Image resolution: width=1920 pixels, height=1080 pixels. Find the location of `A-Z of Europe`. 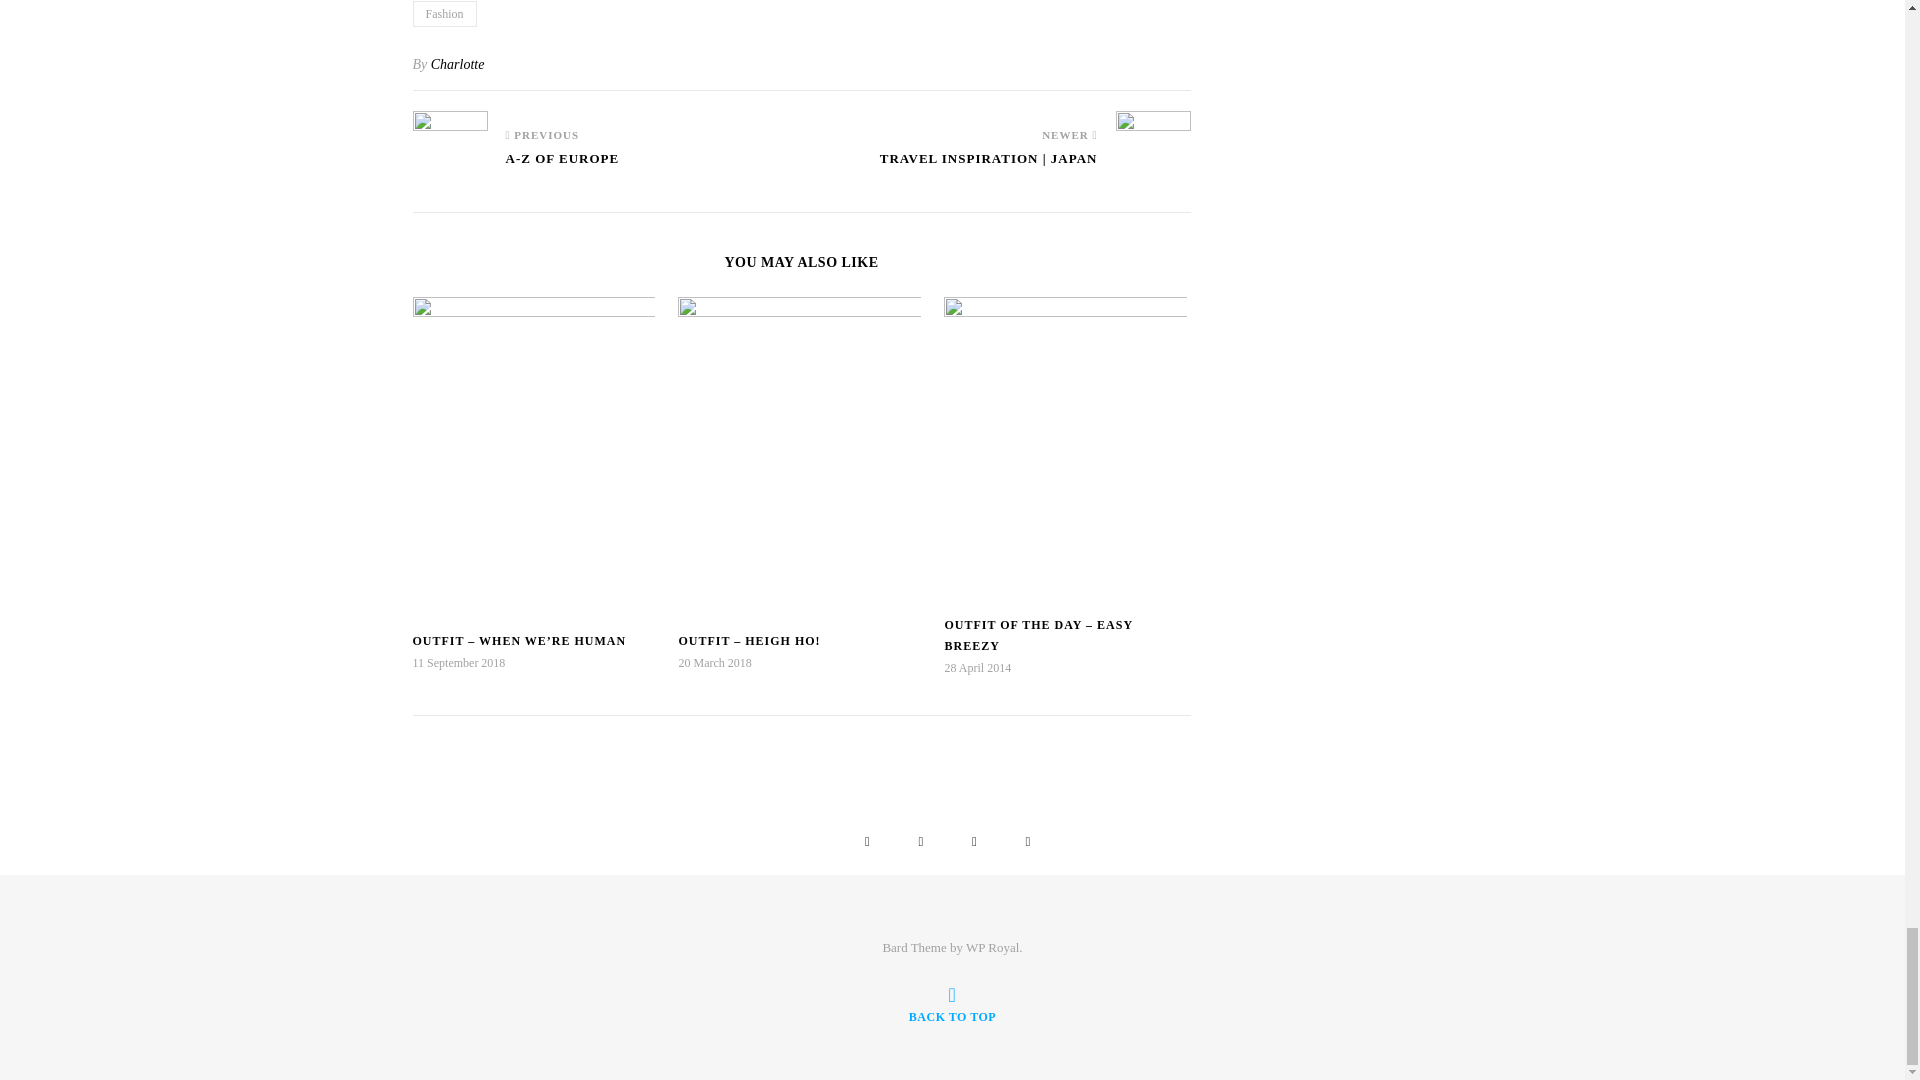

A-Z of Europe is located at coordinates (450, 139).